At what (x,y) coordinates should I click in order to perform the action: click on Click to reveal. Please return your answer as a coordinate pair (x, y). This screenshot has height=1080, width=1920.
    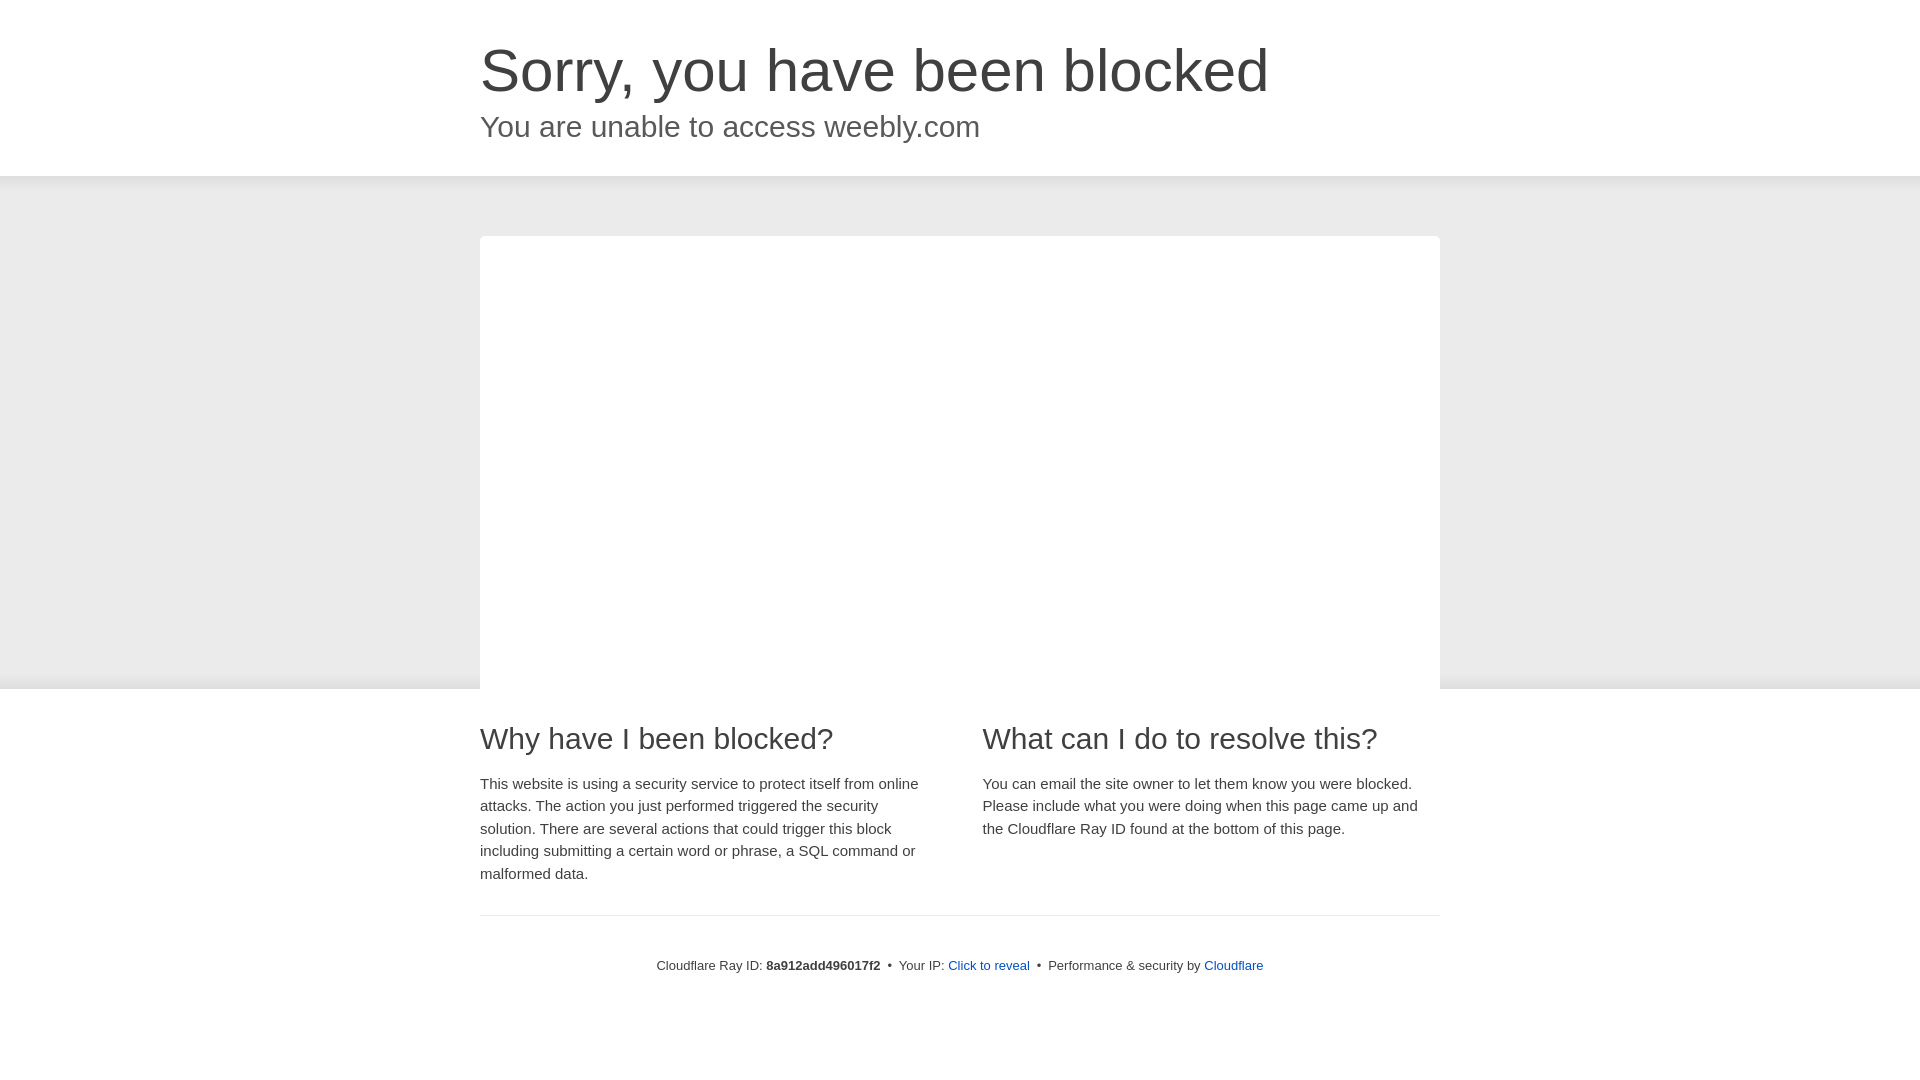
    Looking at the image, I should click on (988, 966).